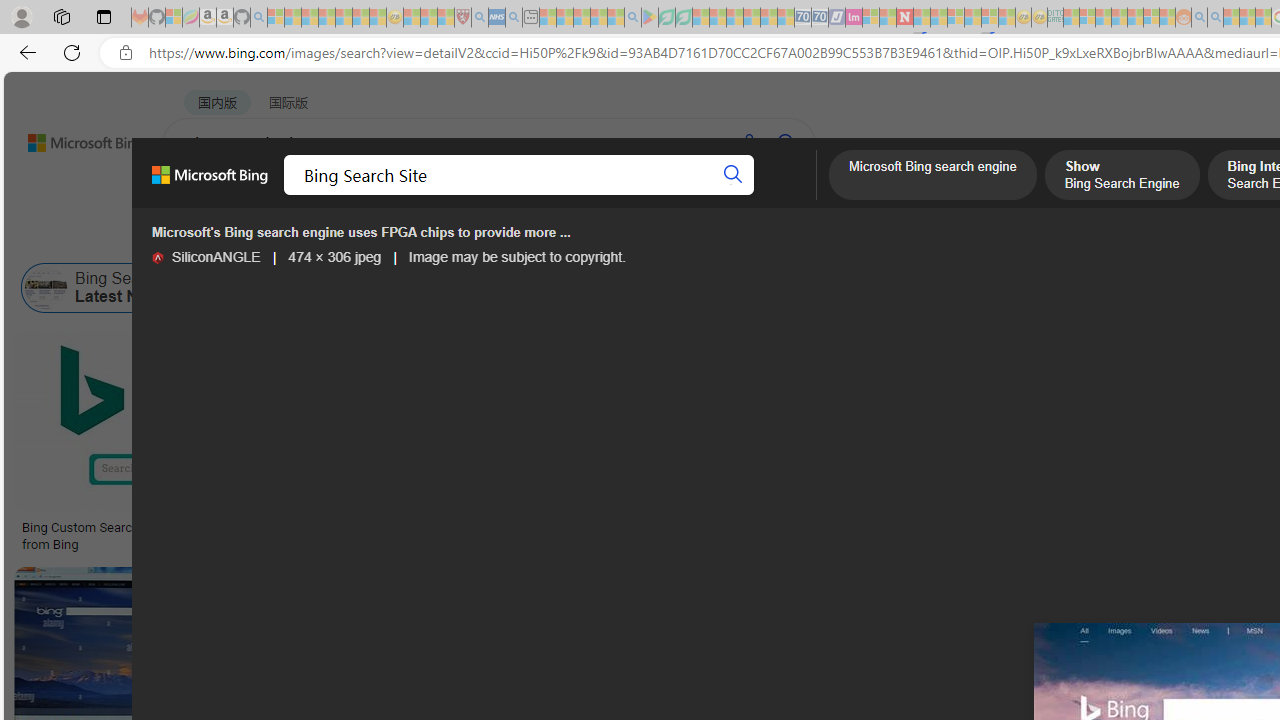  Describe the element at coordinates (814, 444) in the screenshot. I see `Bing Advanced Search Tricks You Should KnowSave` at that location.